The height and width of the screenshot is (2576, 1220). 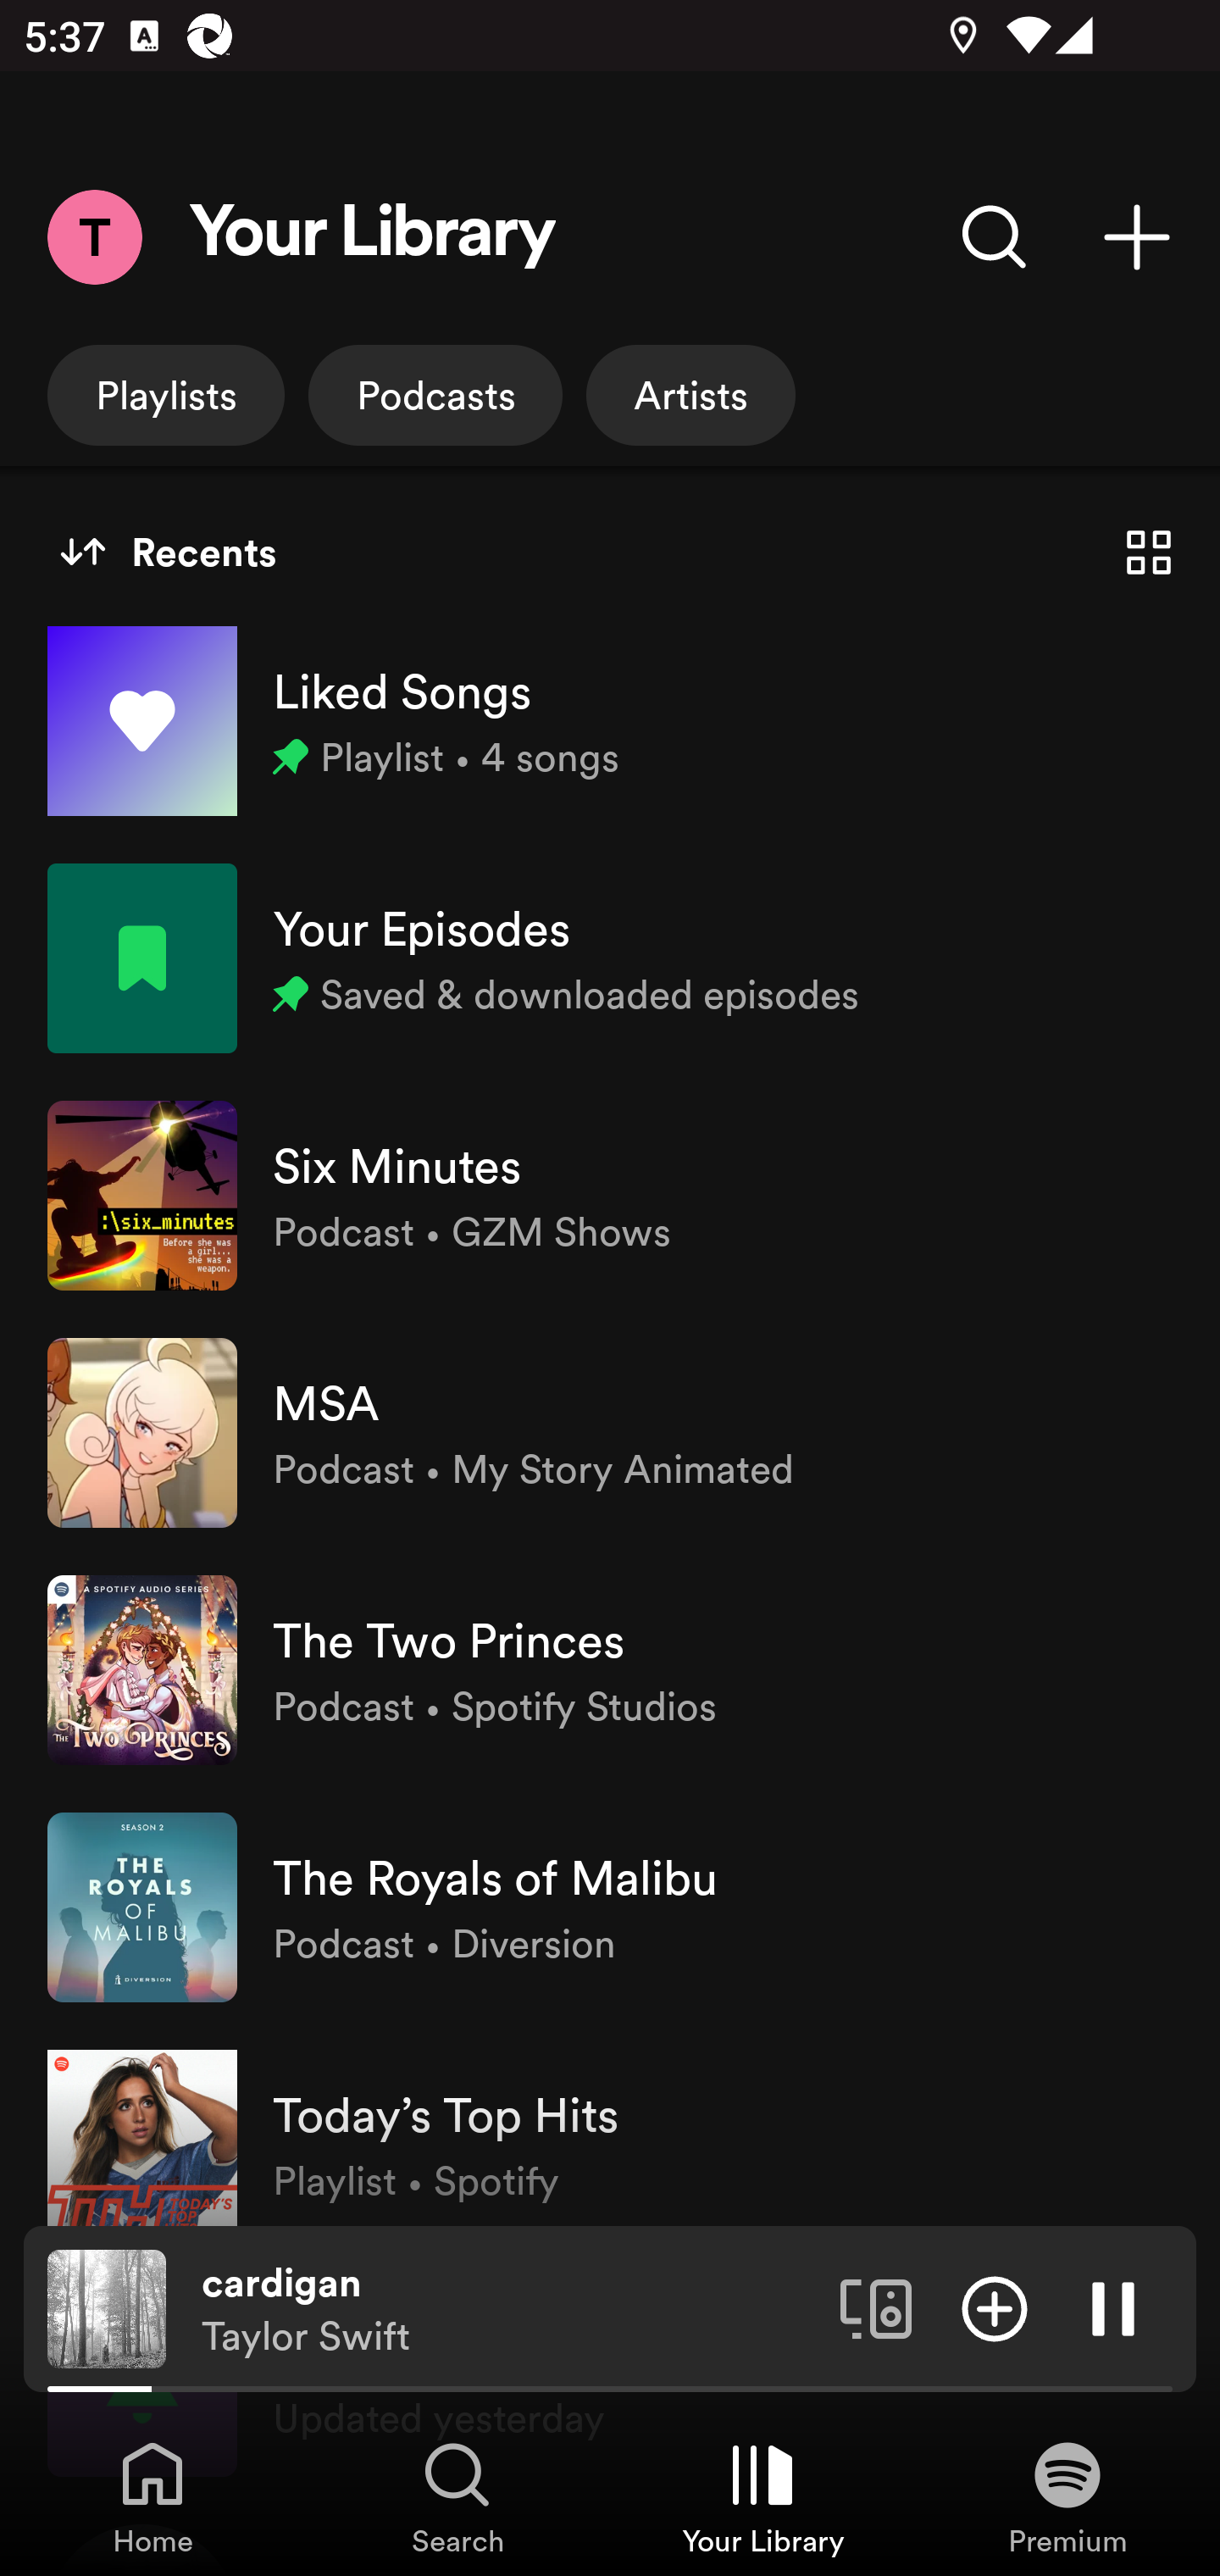 What do you see at coordinates (995, 236) in the screenshot?
I see `Search Your Library` at bounding box center [995, 236].